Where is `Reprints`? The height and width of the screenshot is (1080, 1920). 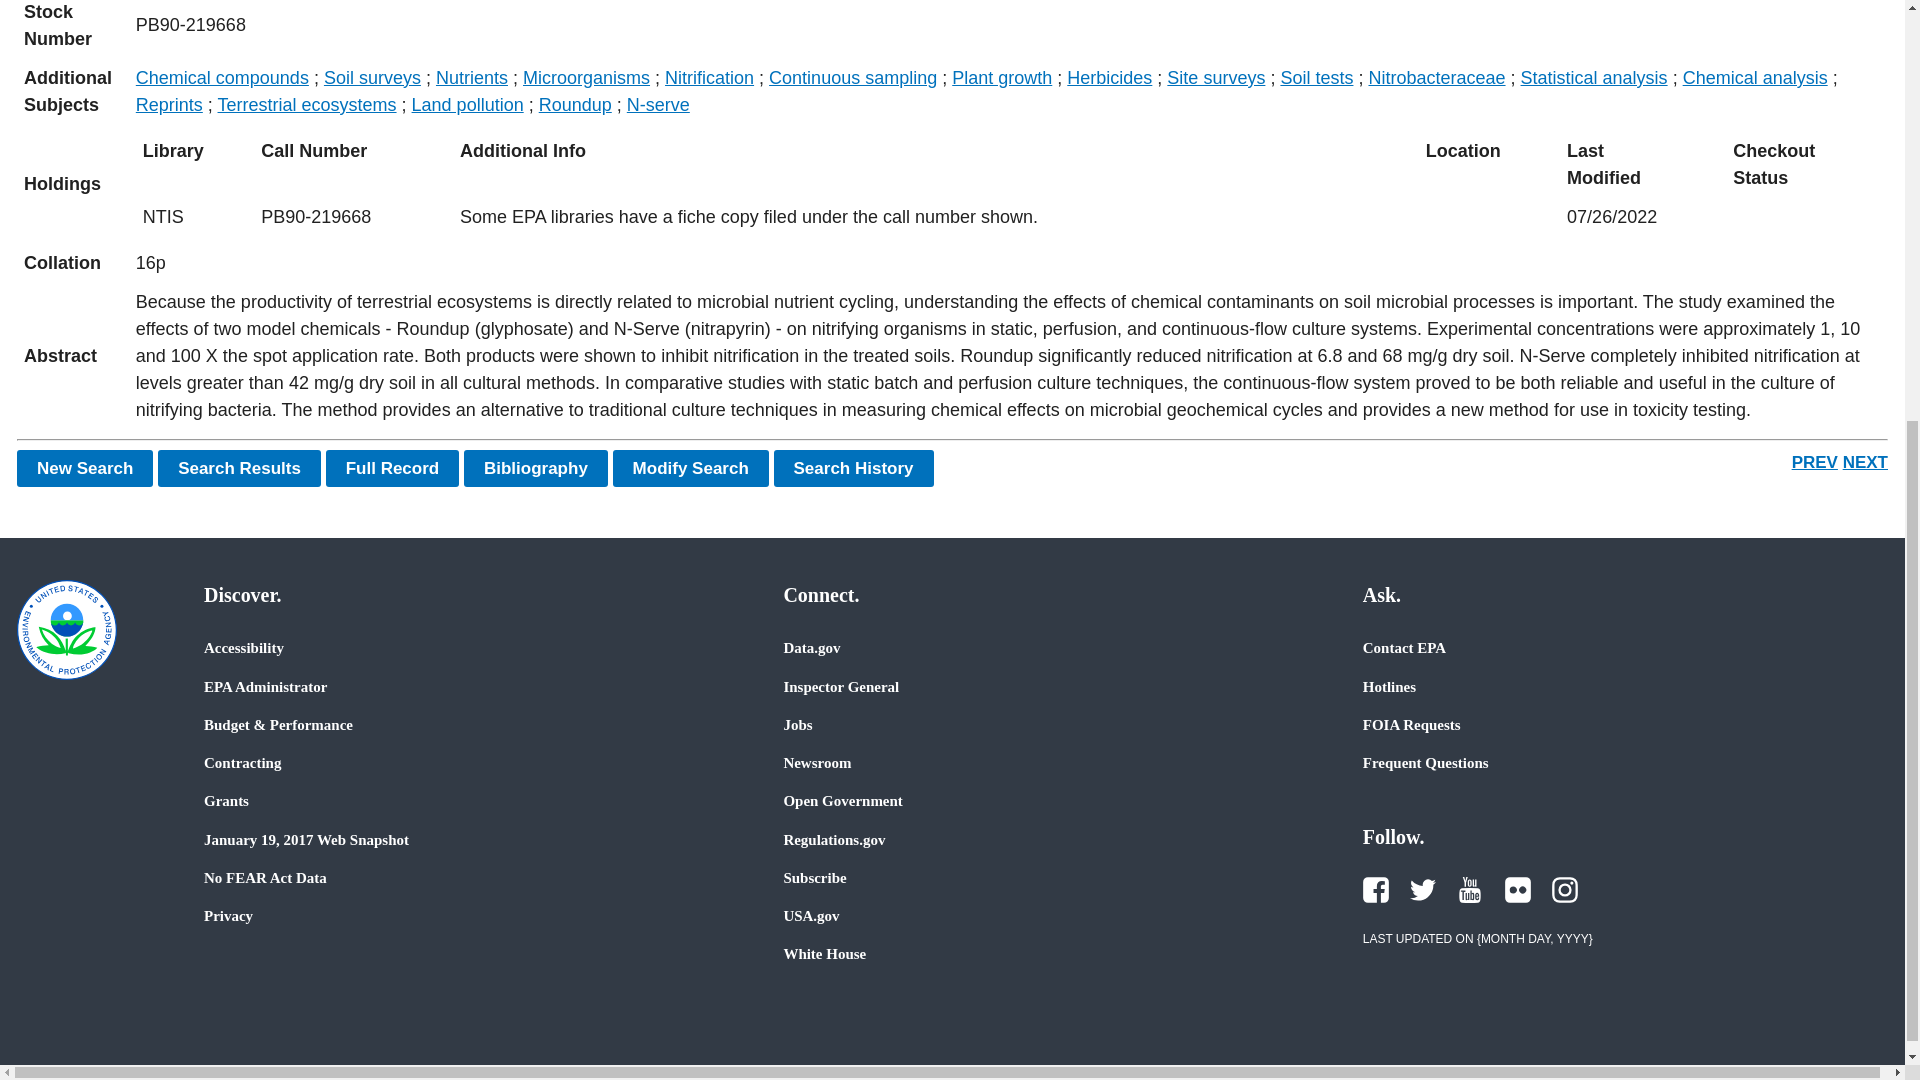
Reprints is located at coordinates (170, 104).